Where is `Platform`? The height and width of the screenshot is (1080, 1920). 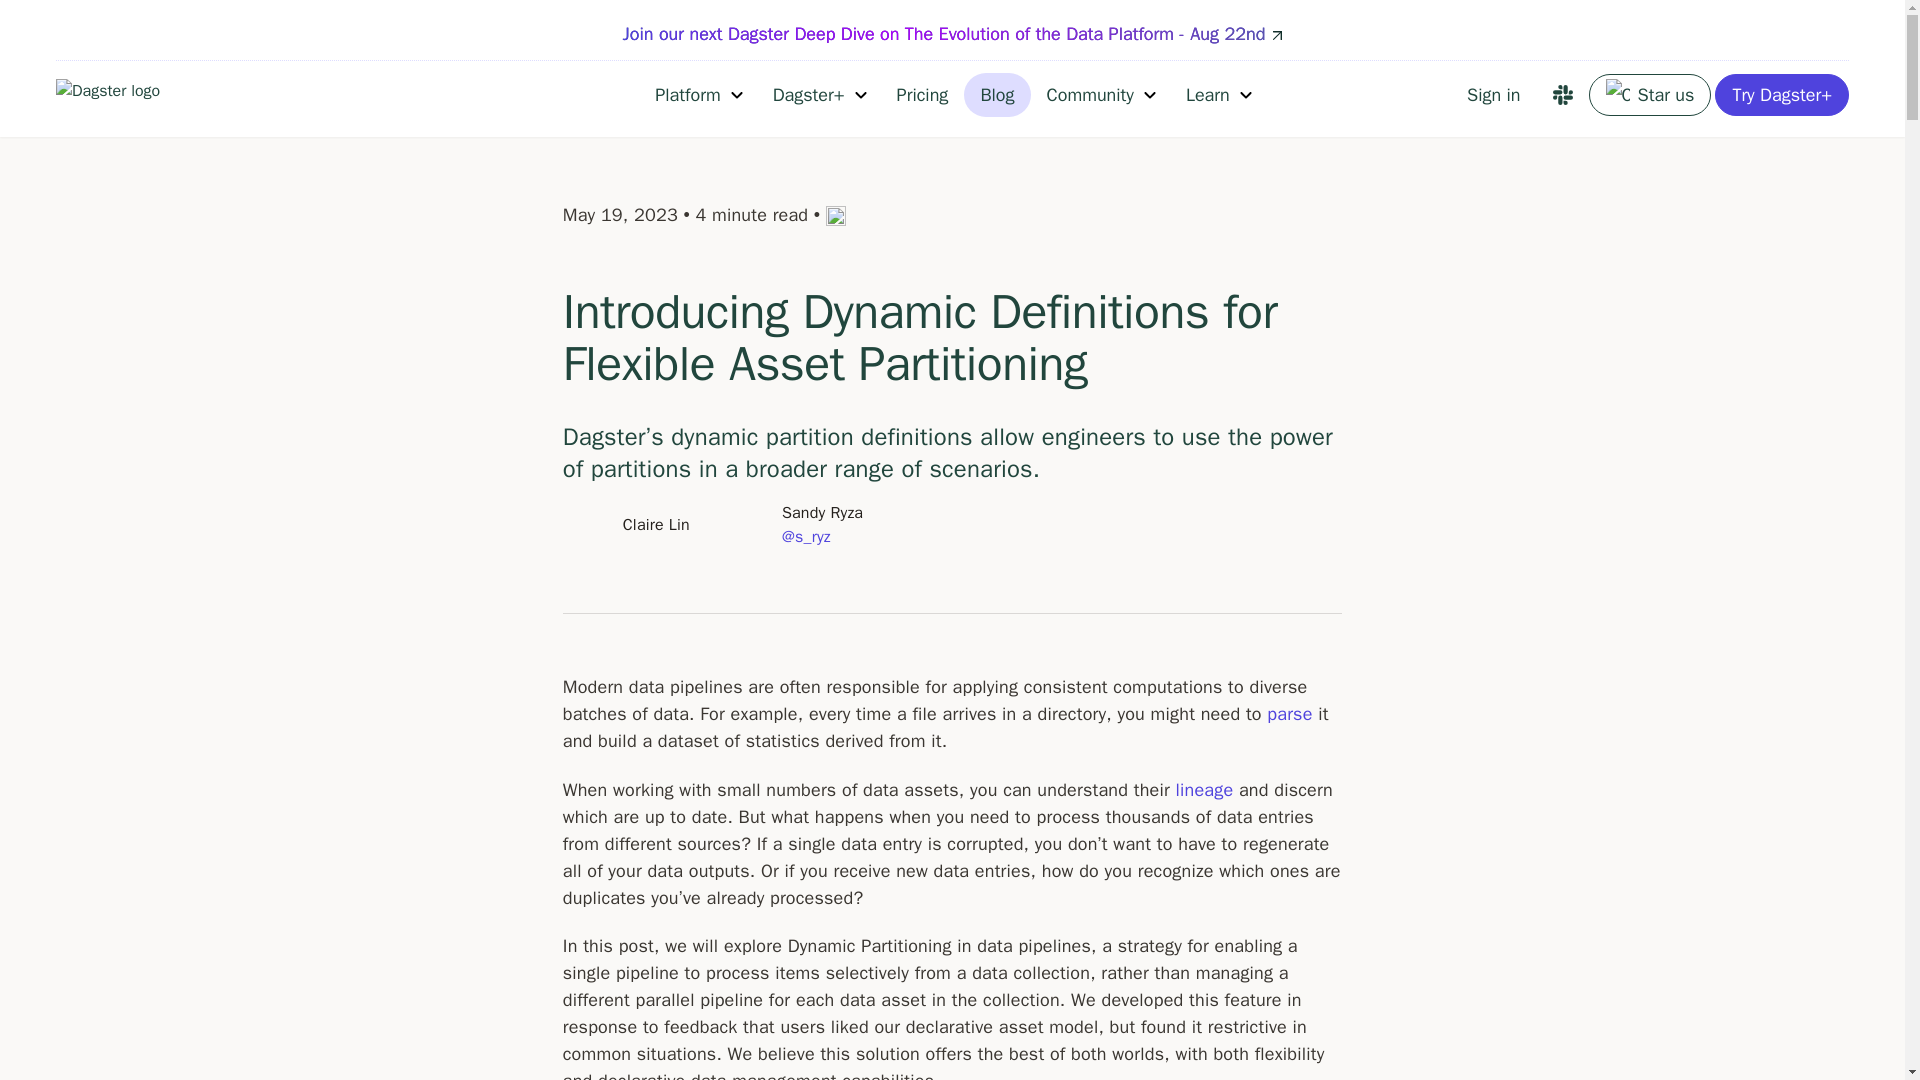
Platform is located at coordinates (698, 94).